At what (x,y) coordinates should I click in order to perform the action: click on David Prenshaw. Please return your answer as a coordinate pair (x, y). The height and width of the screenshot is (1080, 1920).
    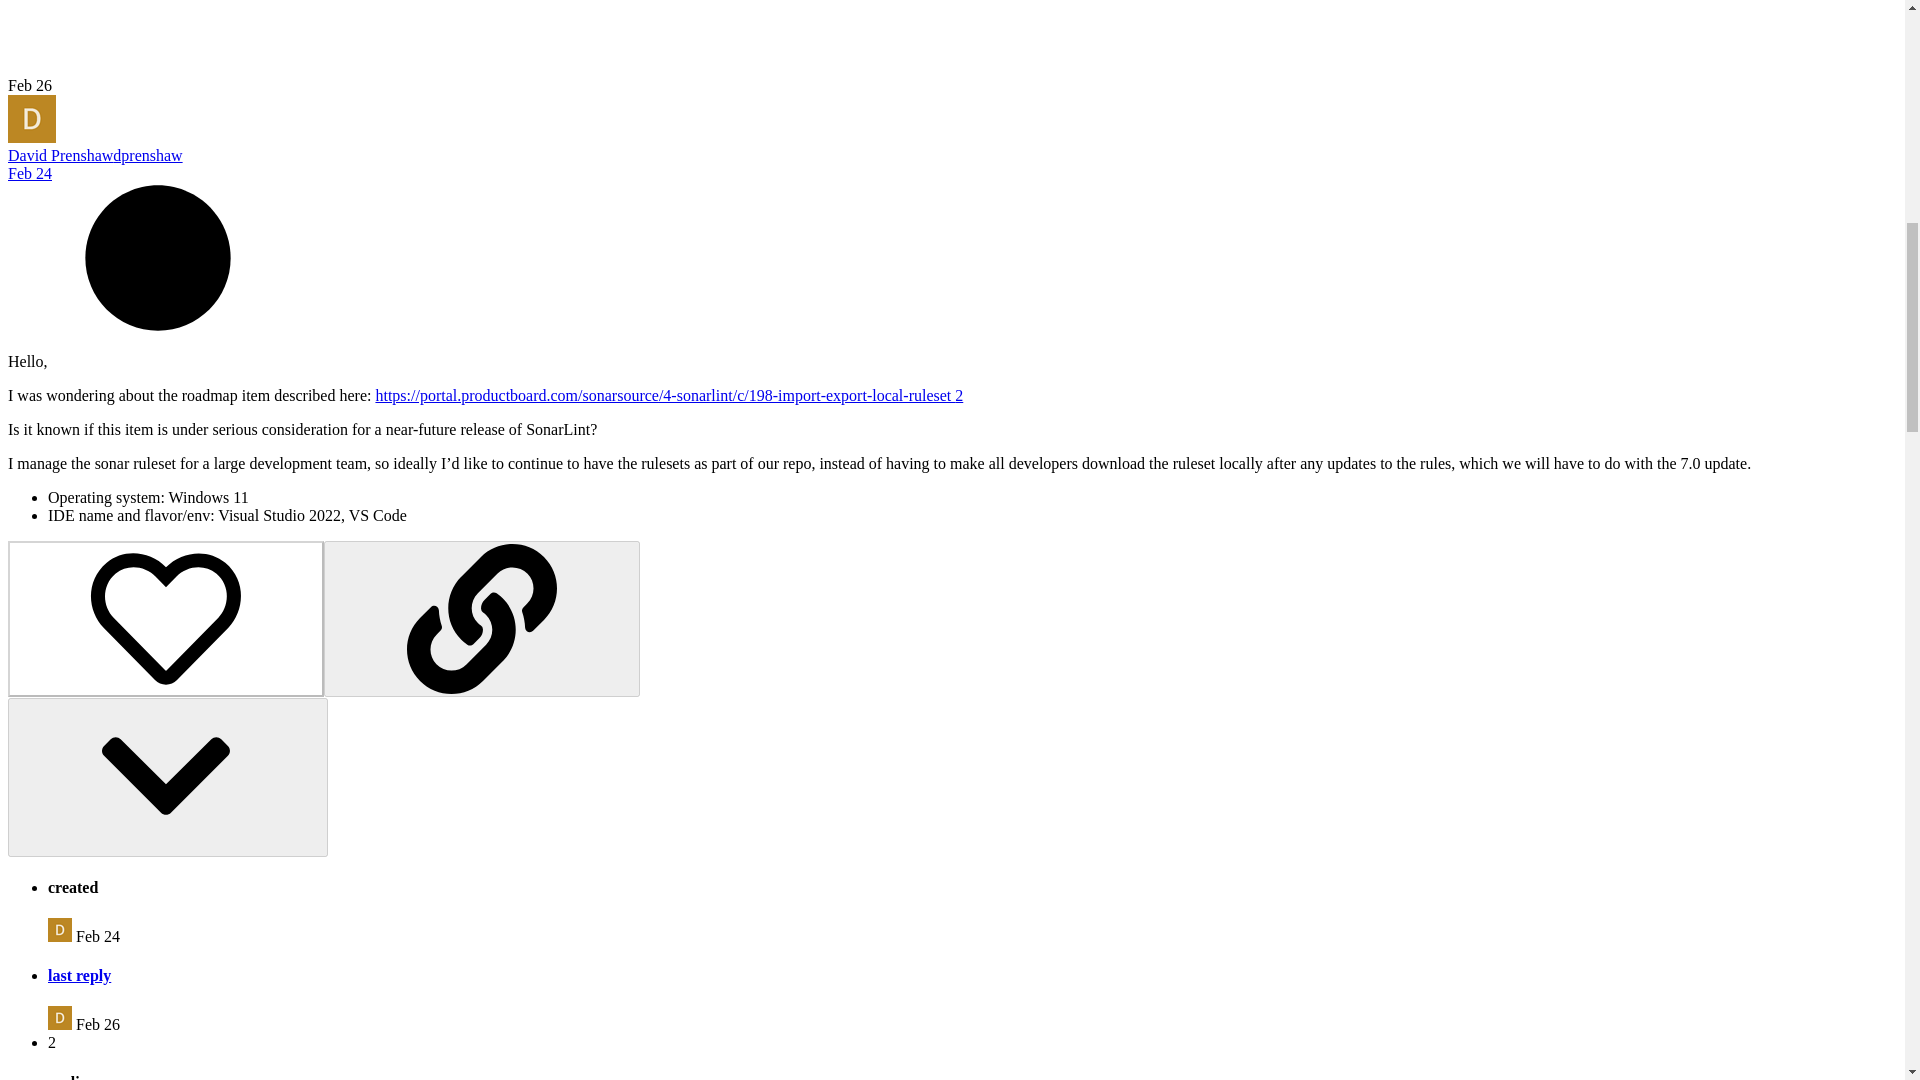
    Looking at the image, I should click on (60, 155).